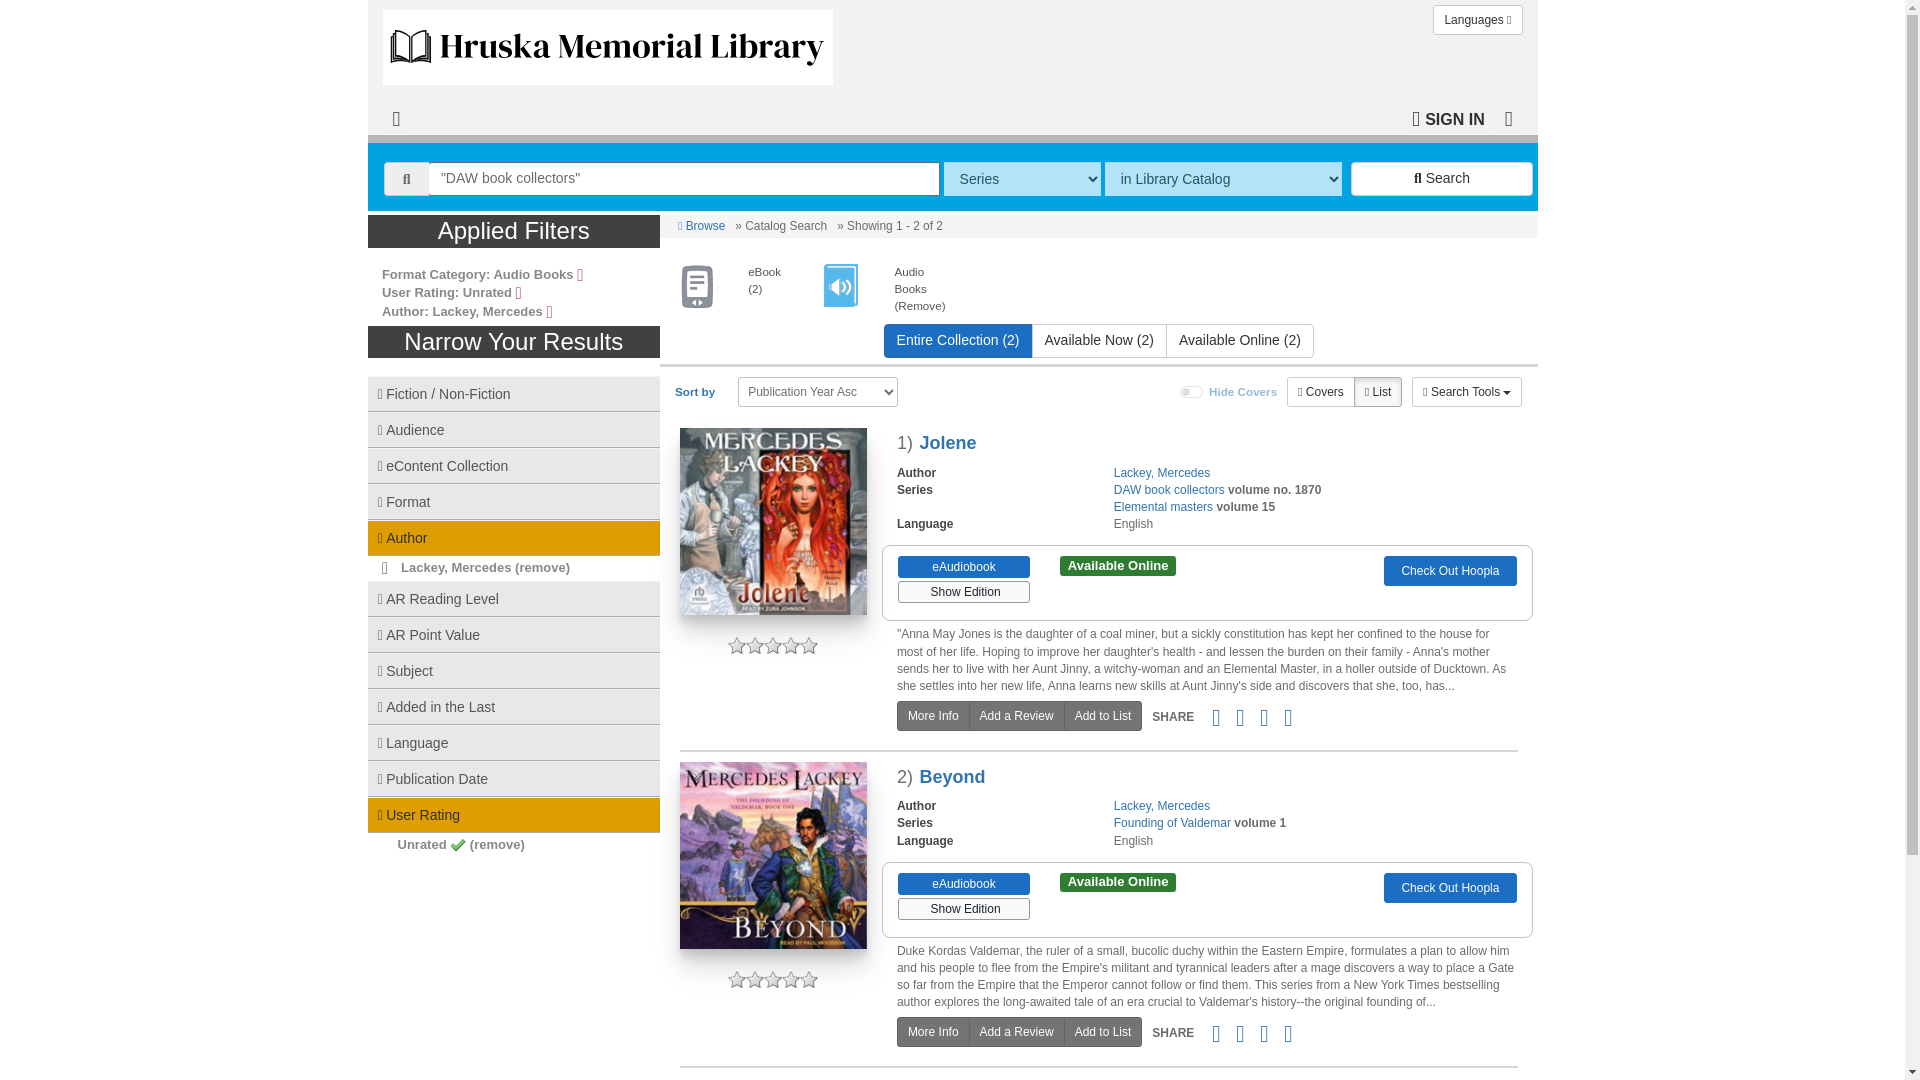  What do you see at coordinates (1320, 392) in the screenshot?
I see `Covers` at bounding box center [1320, 392].